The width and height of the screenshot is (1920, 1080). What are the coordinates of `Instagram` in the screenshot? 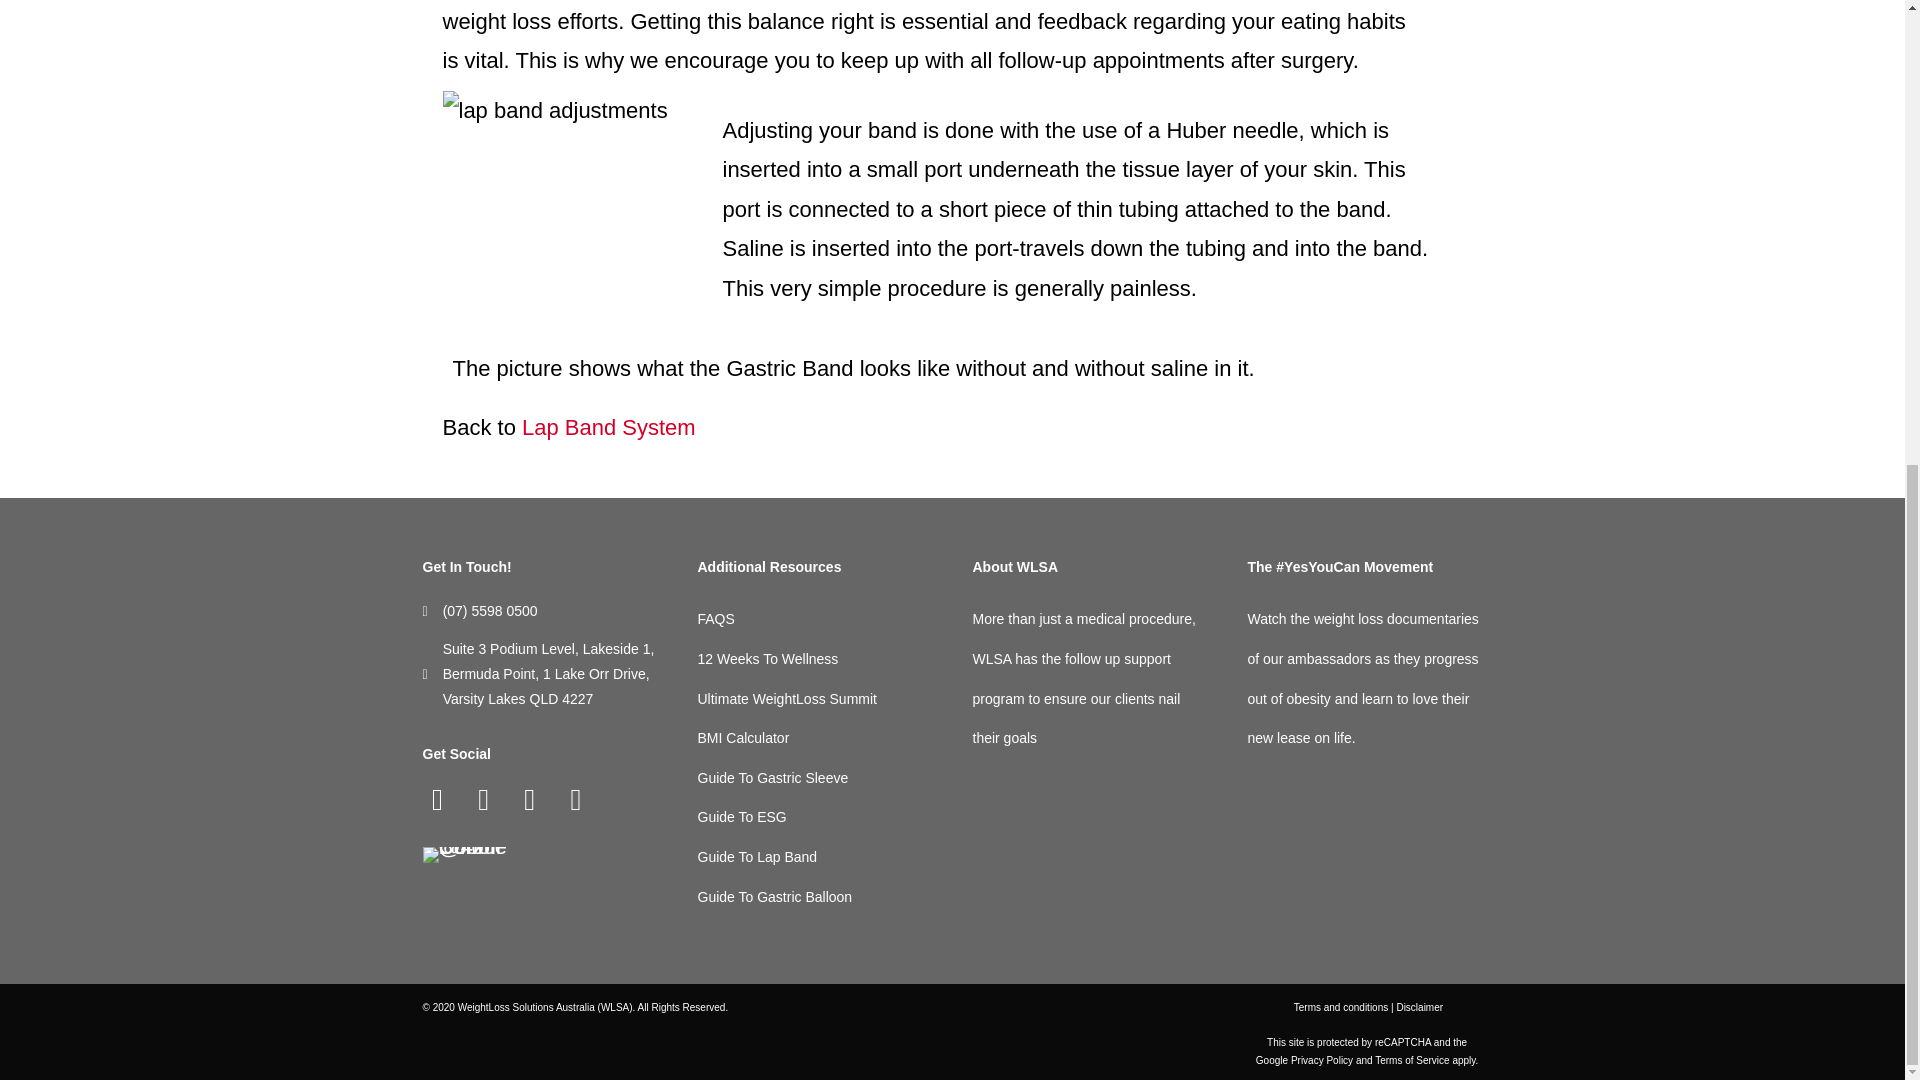 It's located at (484, 800).